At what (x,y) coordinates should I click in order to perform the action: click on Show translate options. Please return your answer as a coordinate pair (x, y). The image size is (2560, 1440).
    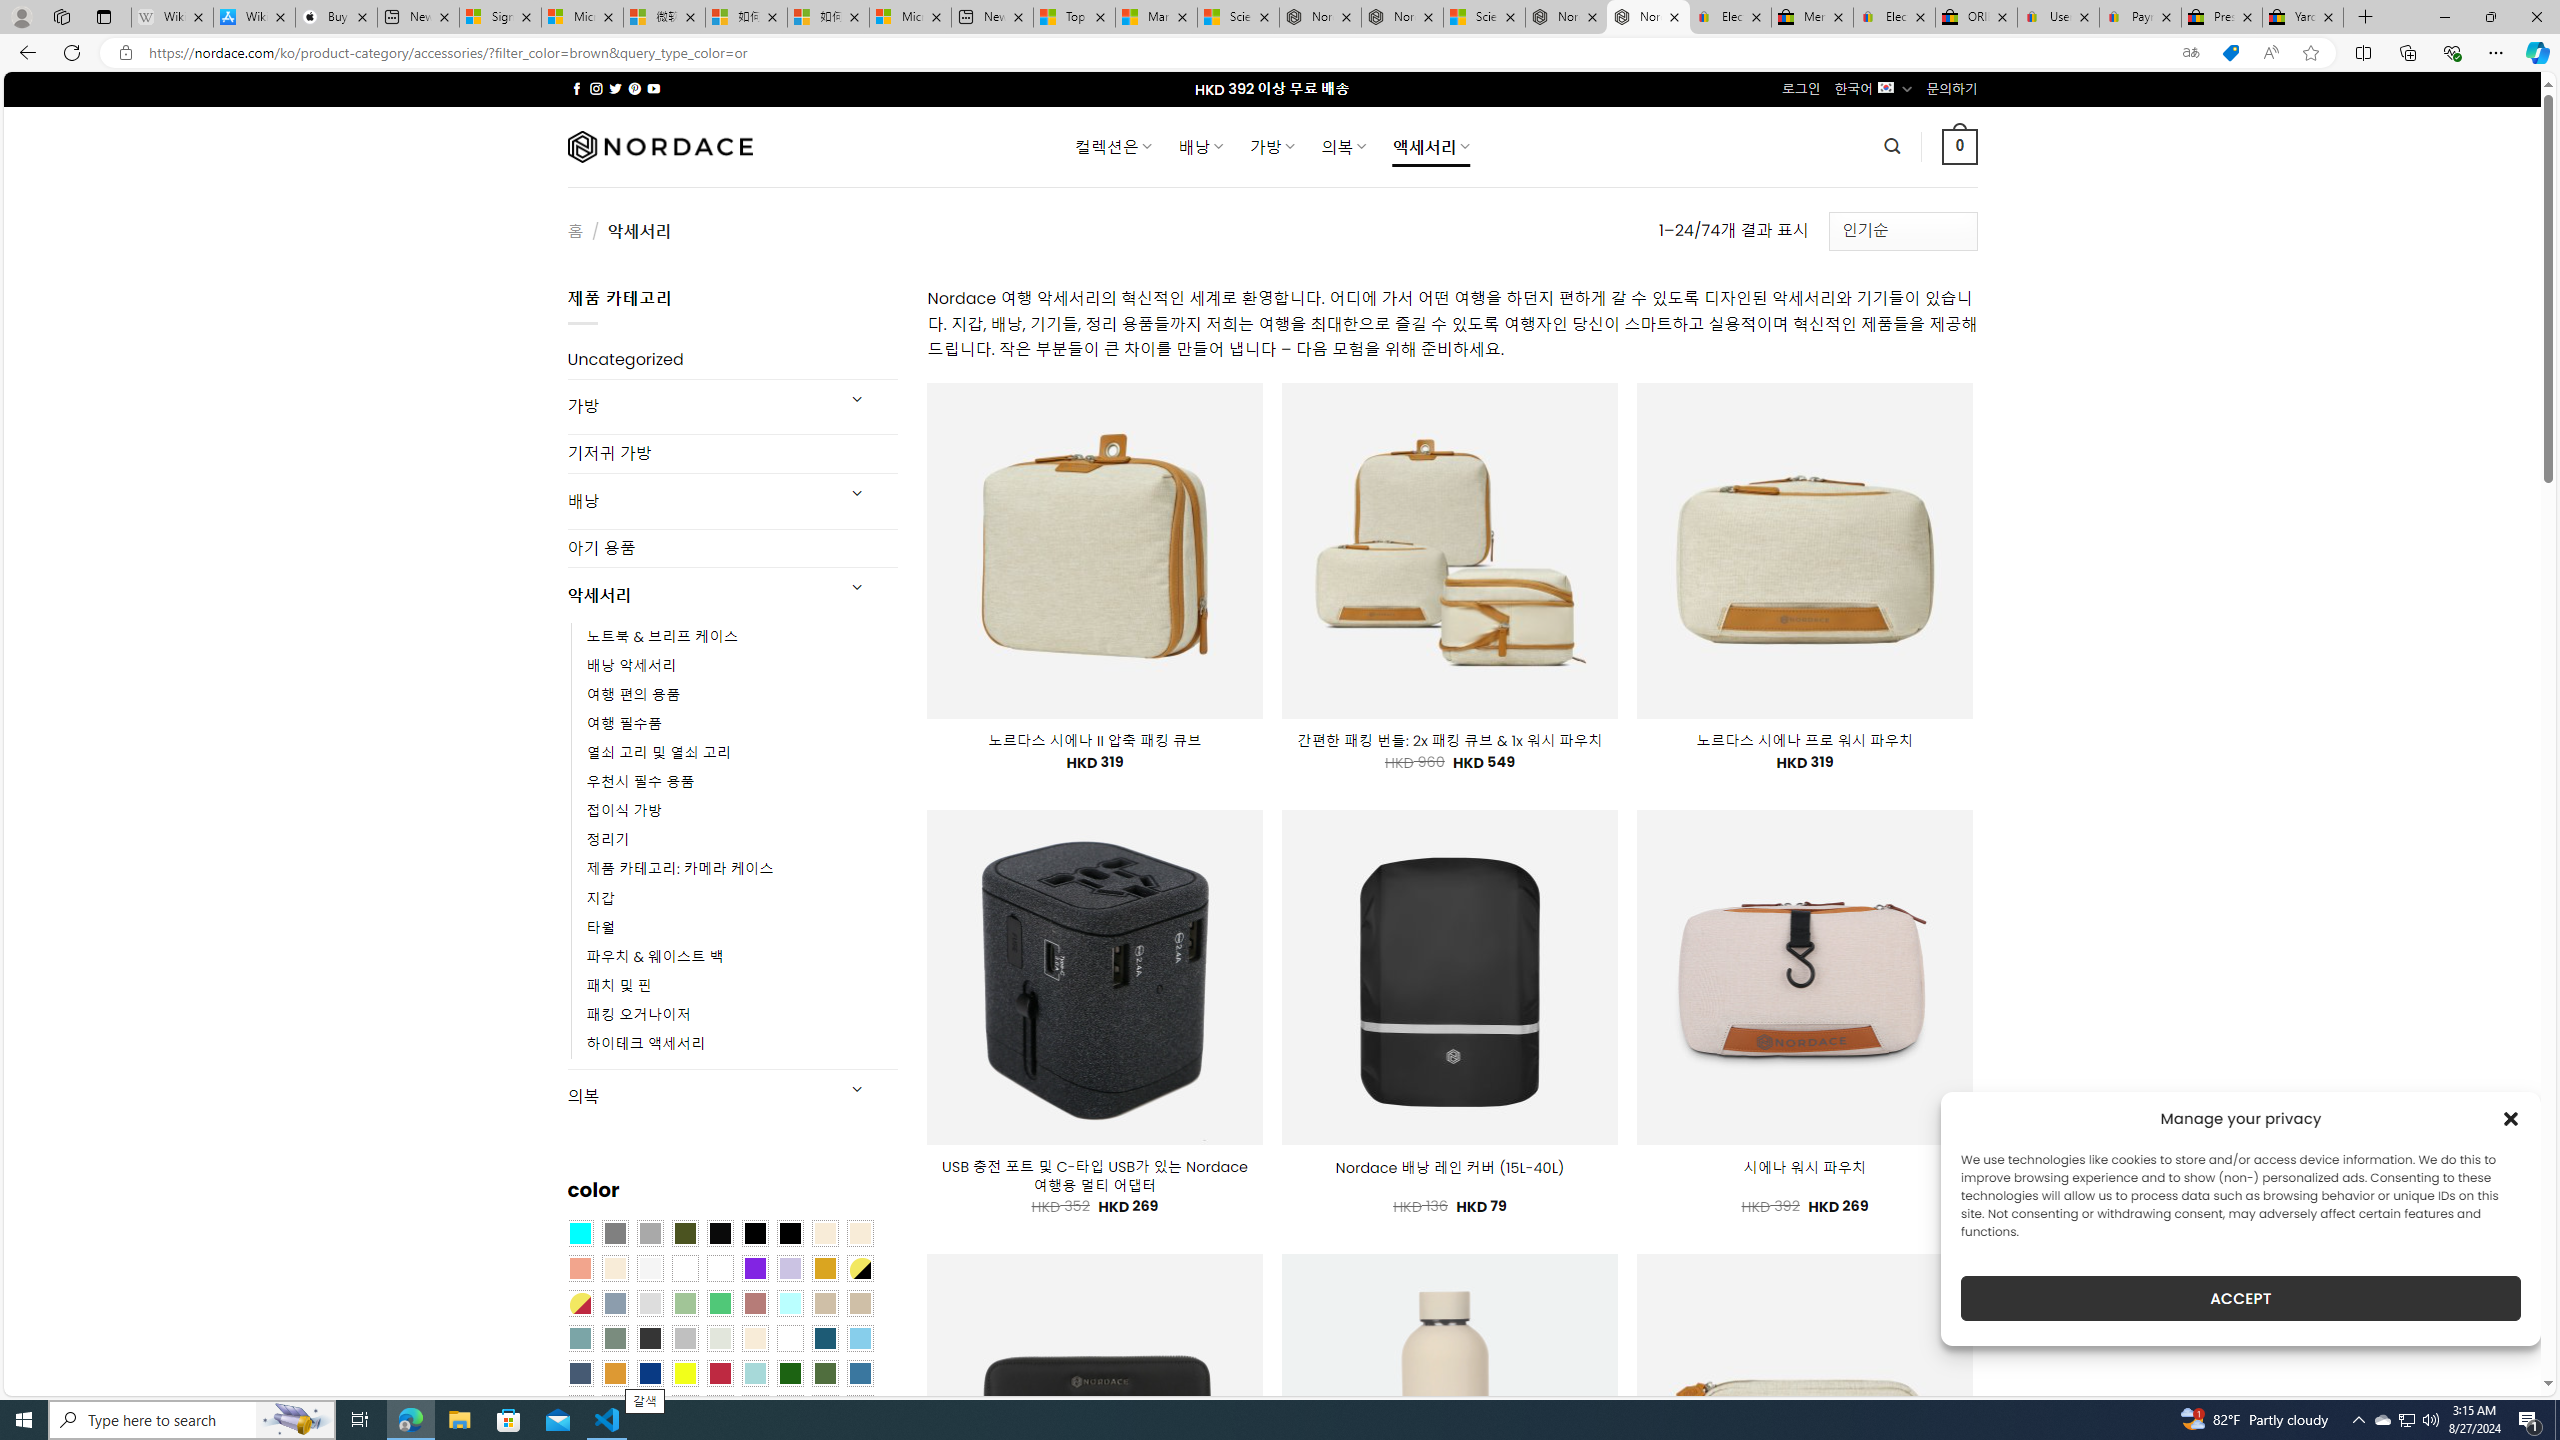
    Looking at the image, I should click on (2190, 53).